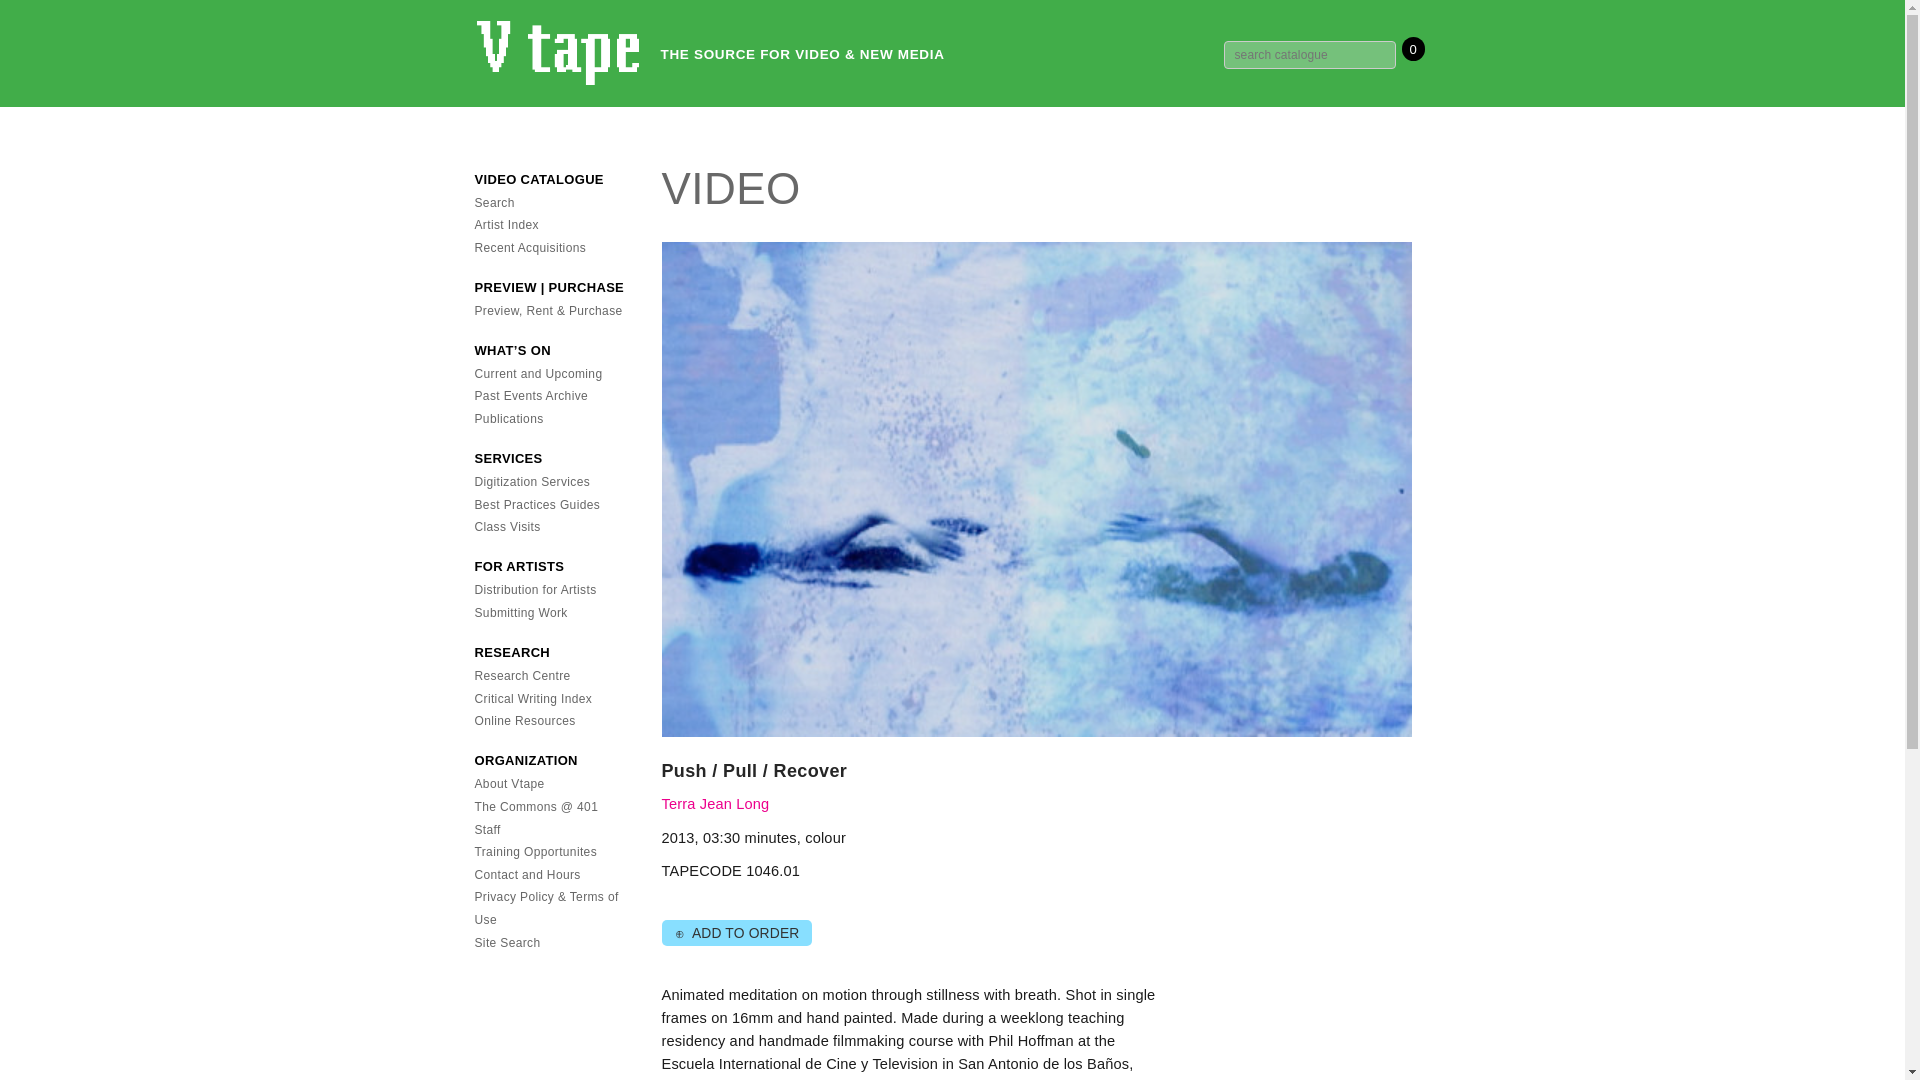 This screenshot has width=1920, height=1080. I want to click on Recent Acquisitions, so click(530, 247).